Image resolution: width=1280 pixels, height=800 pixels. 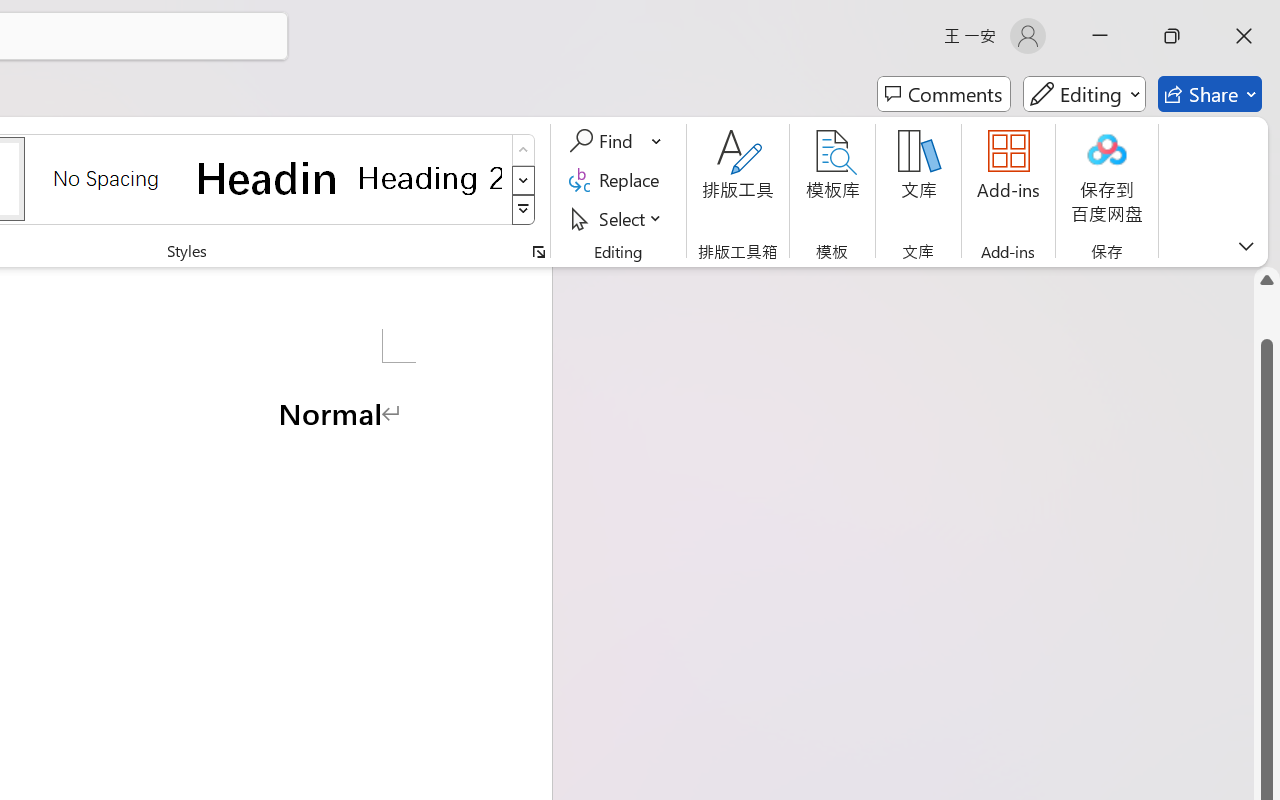 I want to click on Styles, so click(x=524, y=210).